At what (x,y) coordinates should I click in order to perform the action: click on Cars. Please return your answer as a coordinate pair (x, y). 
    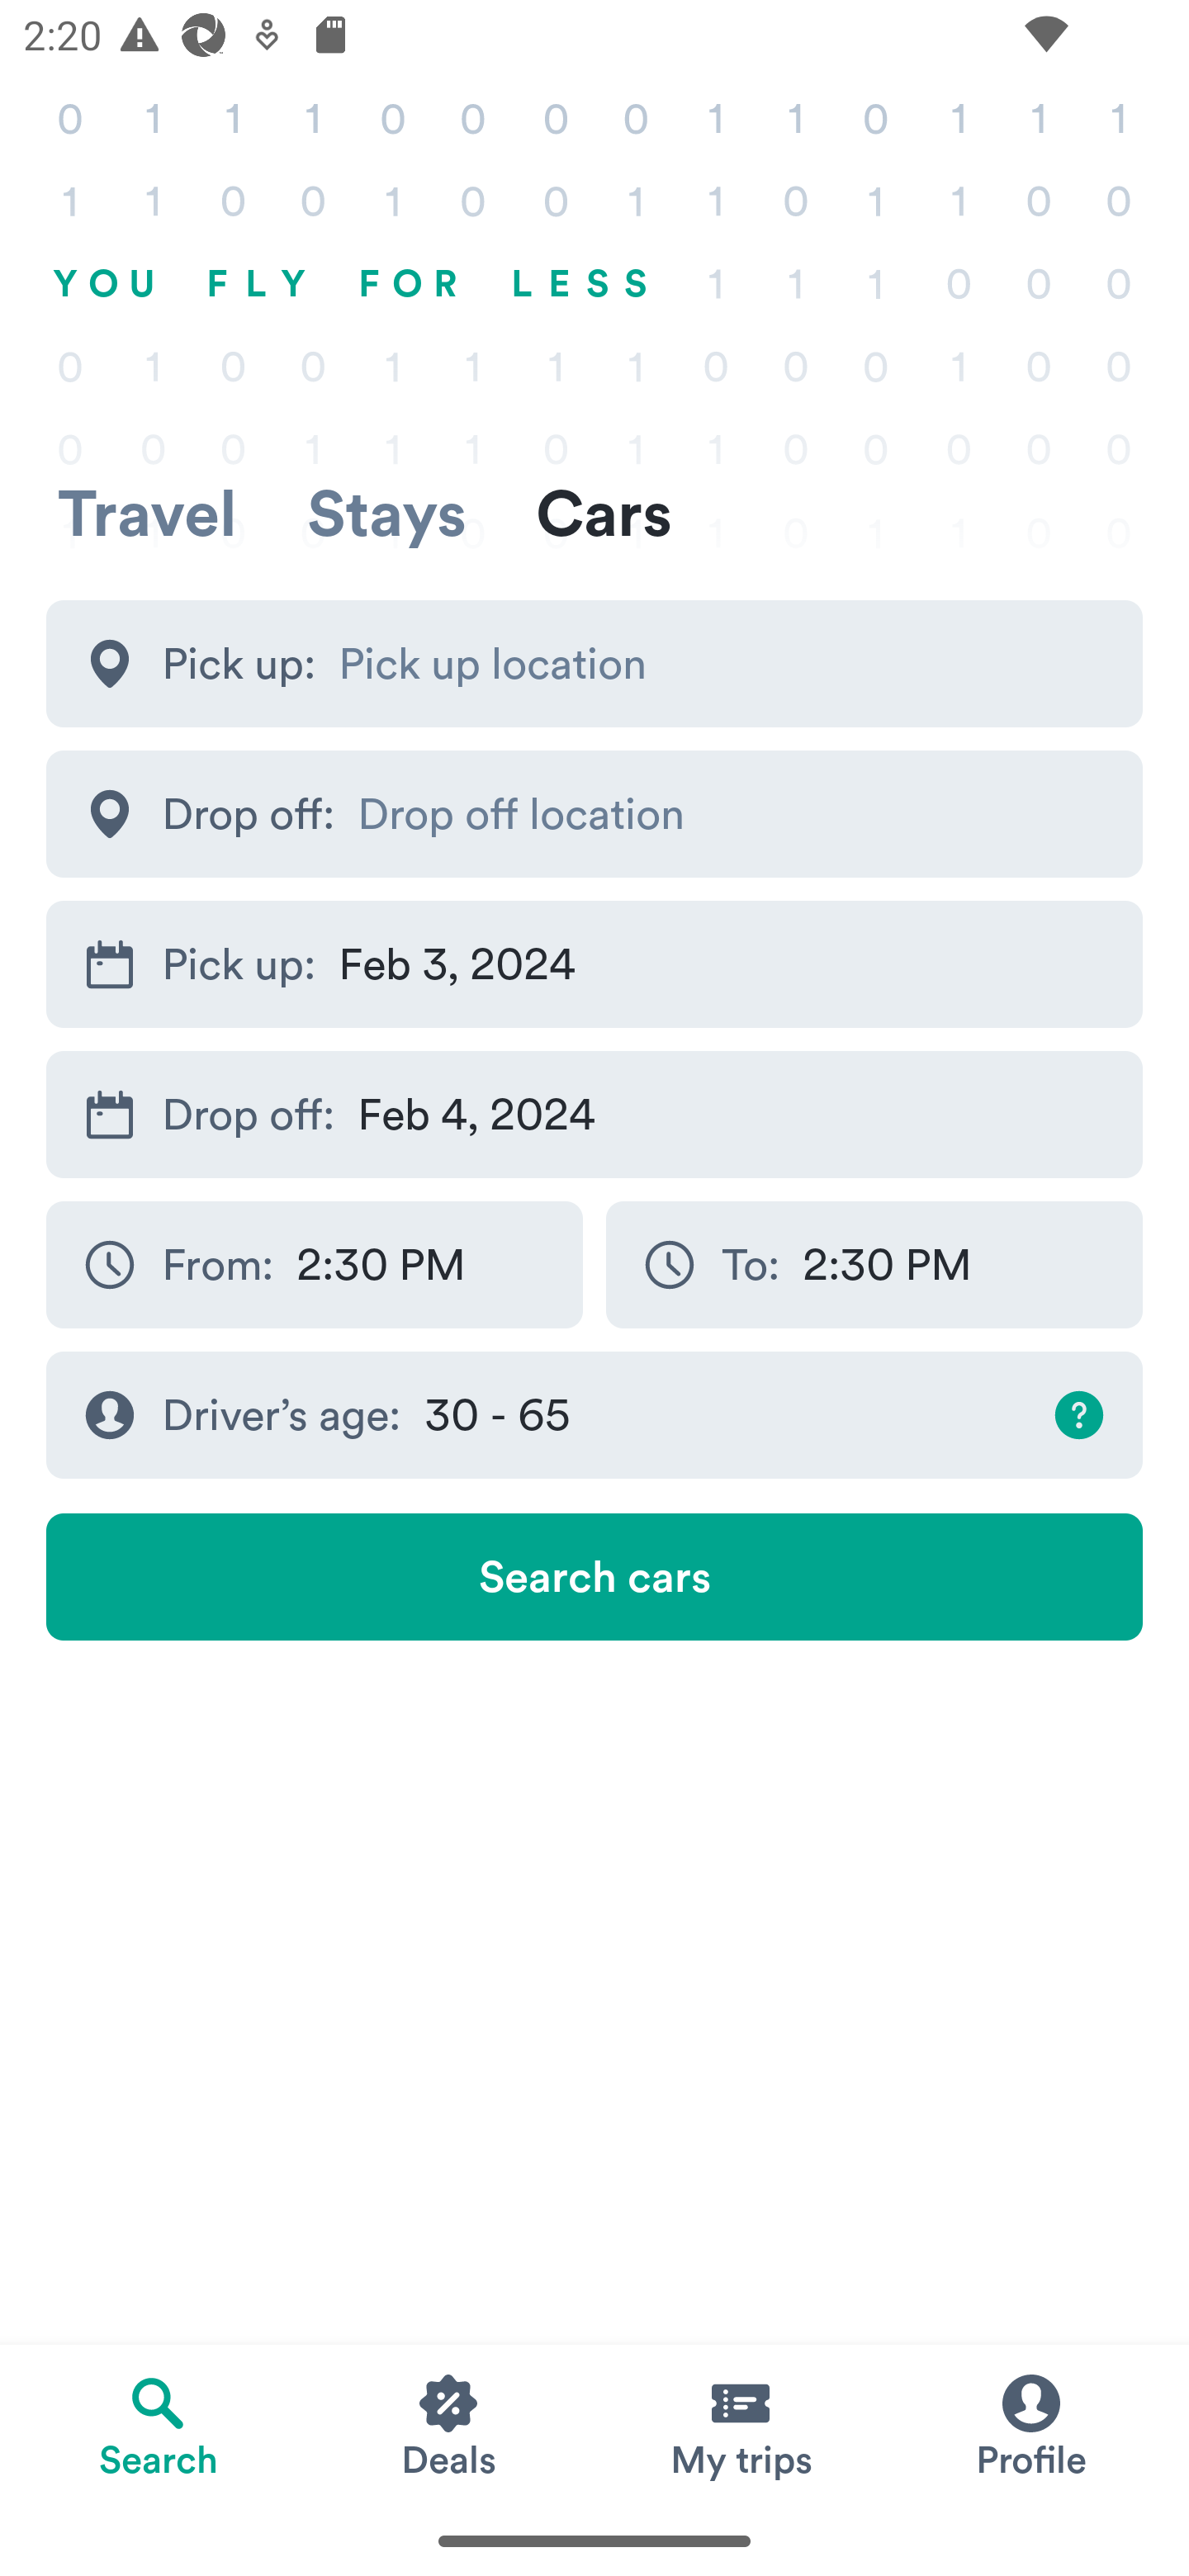
    Looking at the image, I should click on (604, 512).